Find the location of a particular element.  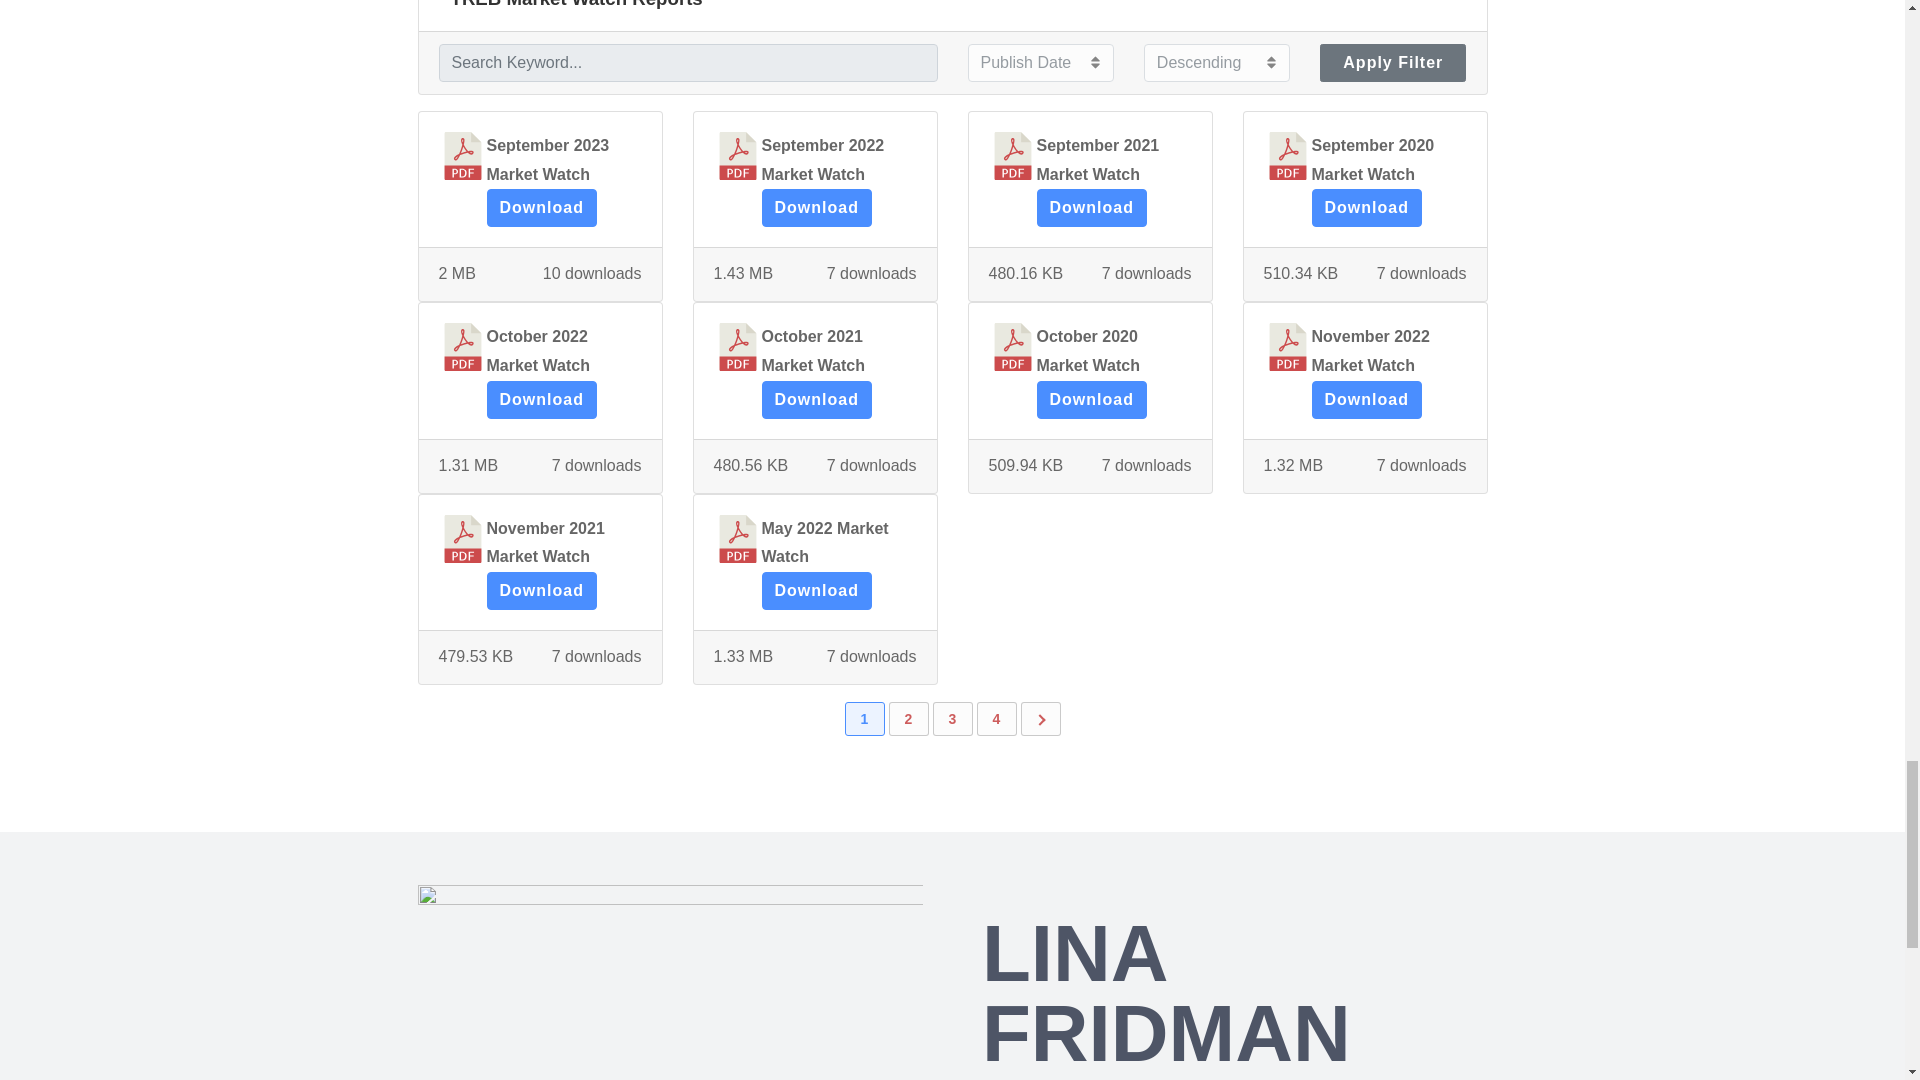

Download is located at coordinates (1366, 208).